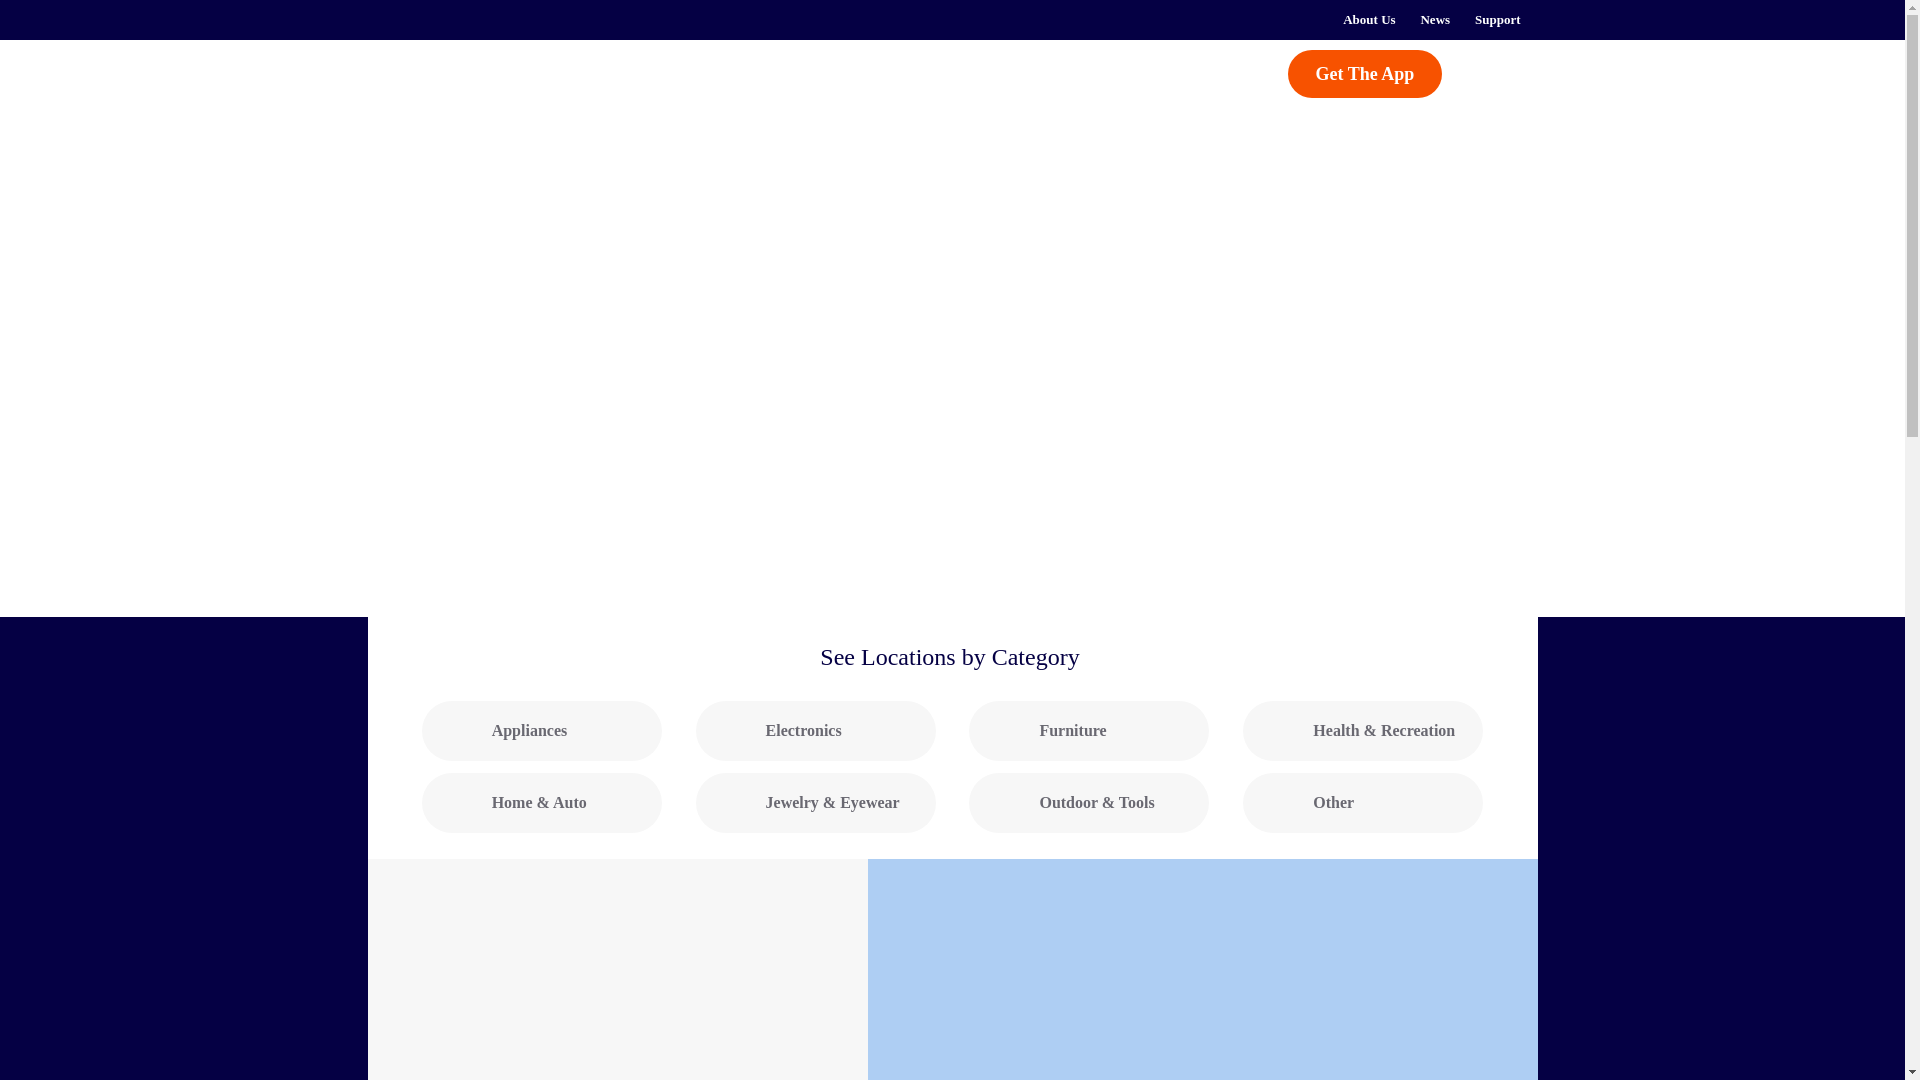  What do you see at coordinates (1498, 20) in the screenshot?
I see `Support` at bounding box center [1498, 20].